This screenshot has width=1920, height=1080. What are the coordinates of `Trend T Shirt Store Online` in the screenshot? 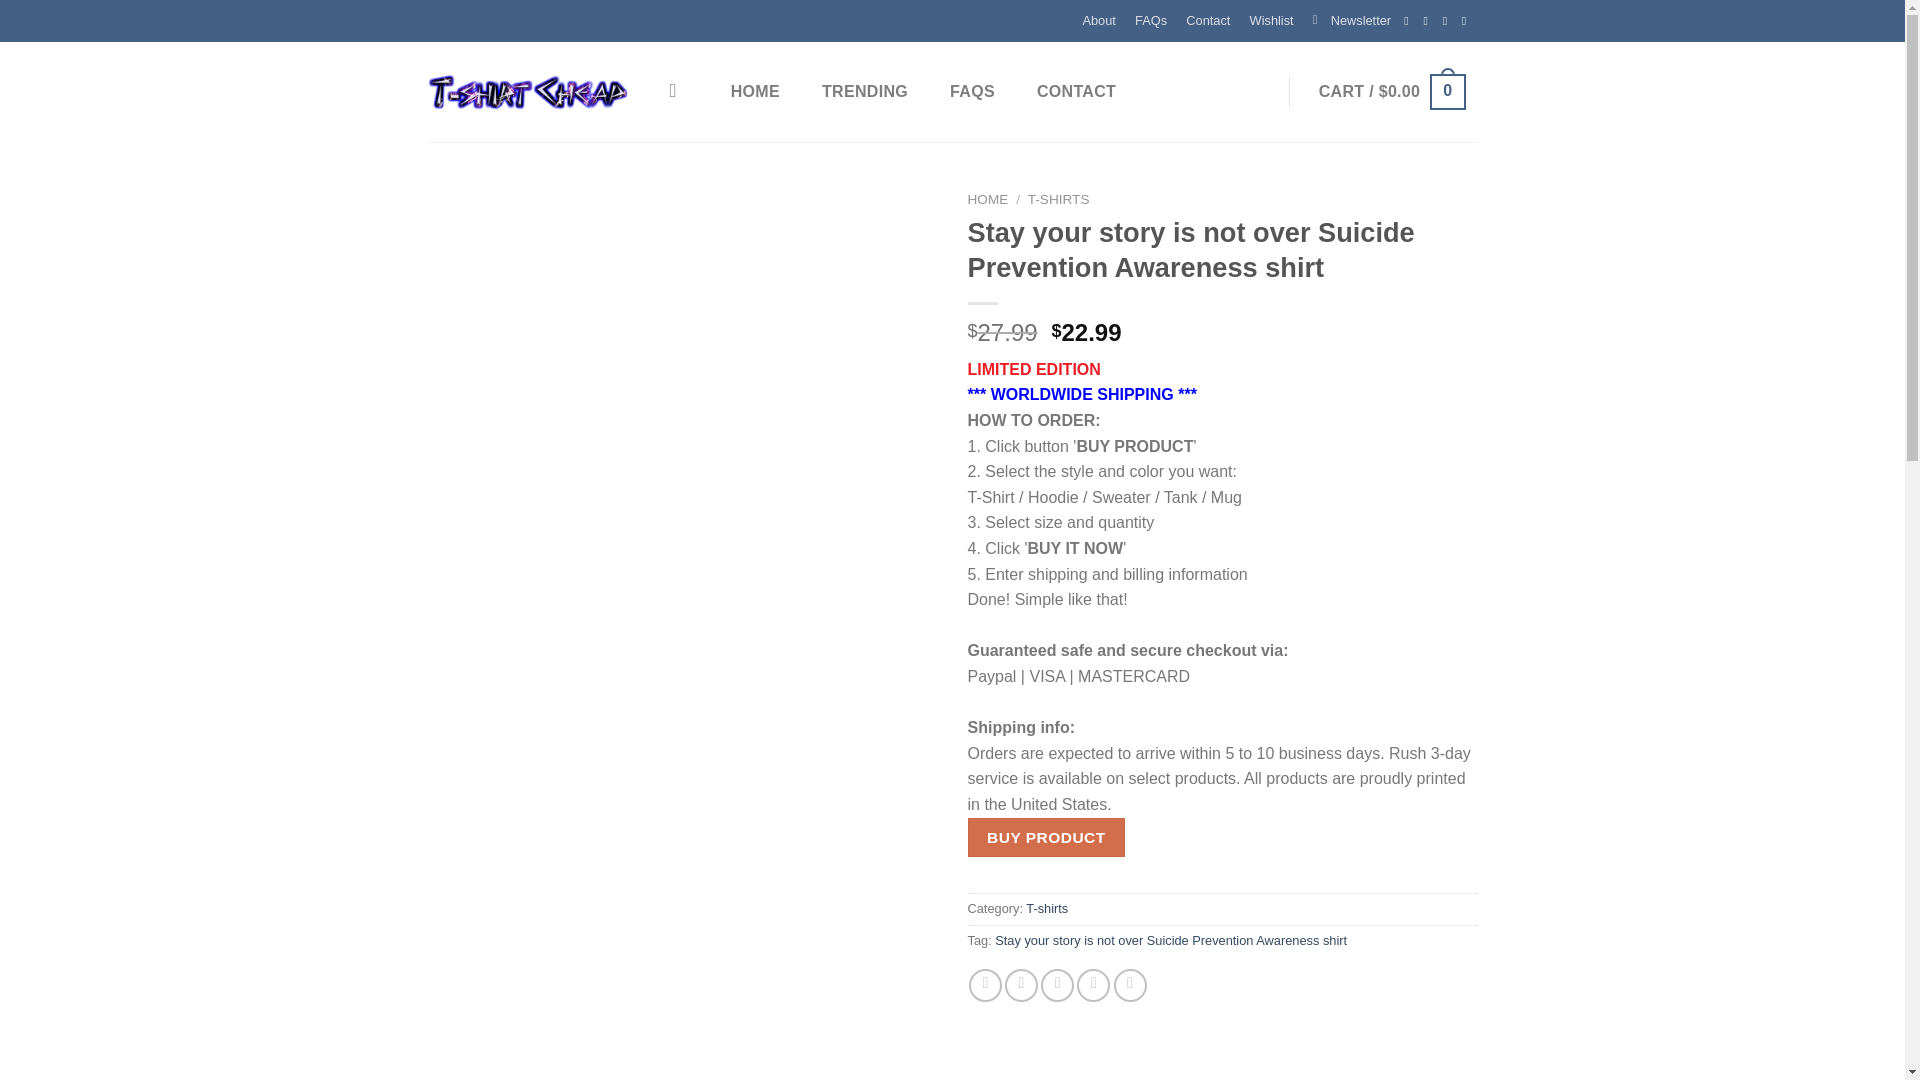 It's located at (528, 92).